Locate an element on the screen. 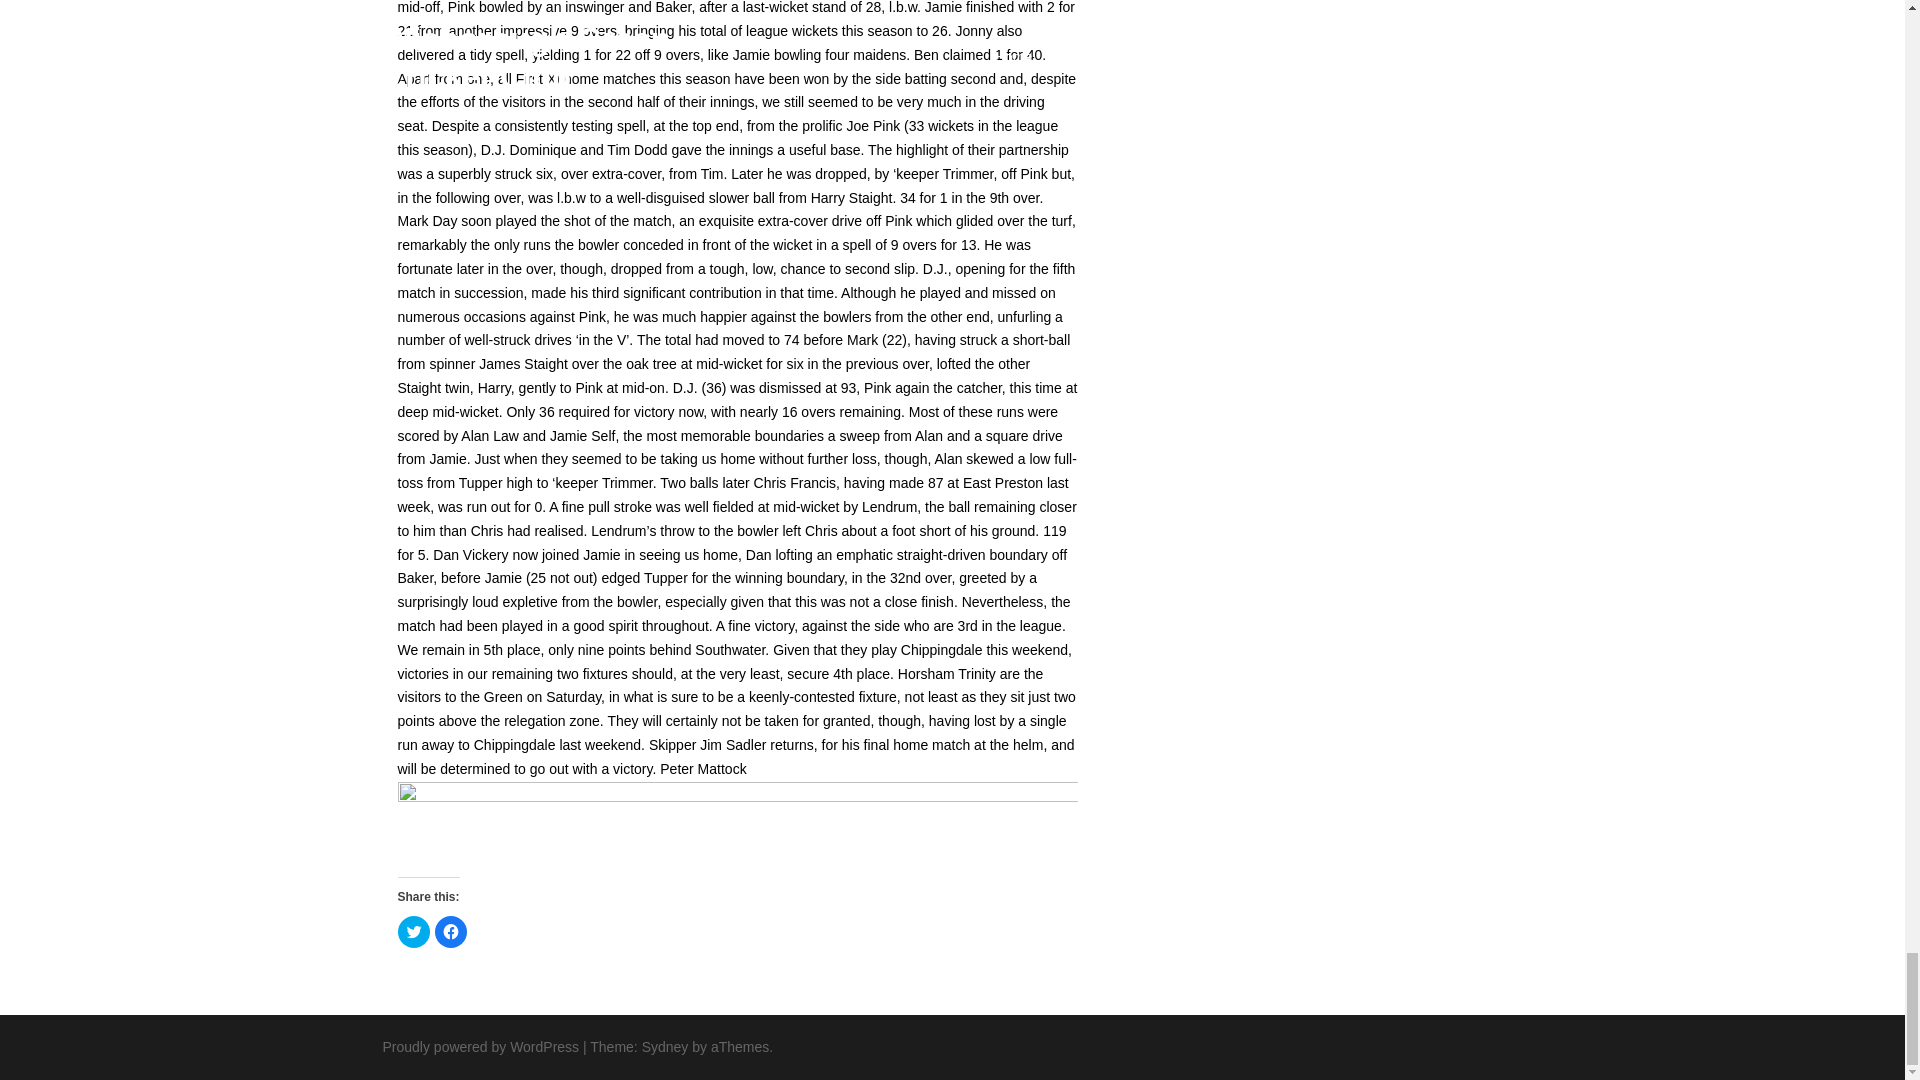 The width and height of the screenshot is (1920, 1080). Click to share on Facebook is located at coordinates (450, 932).